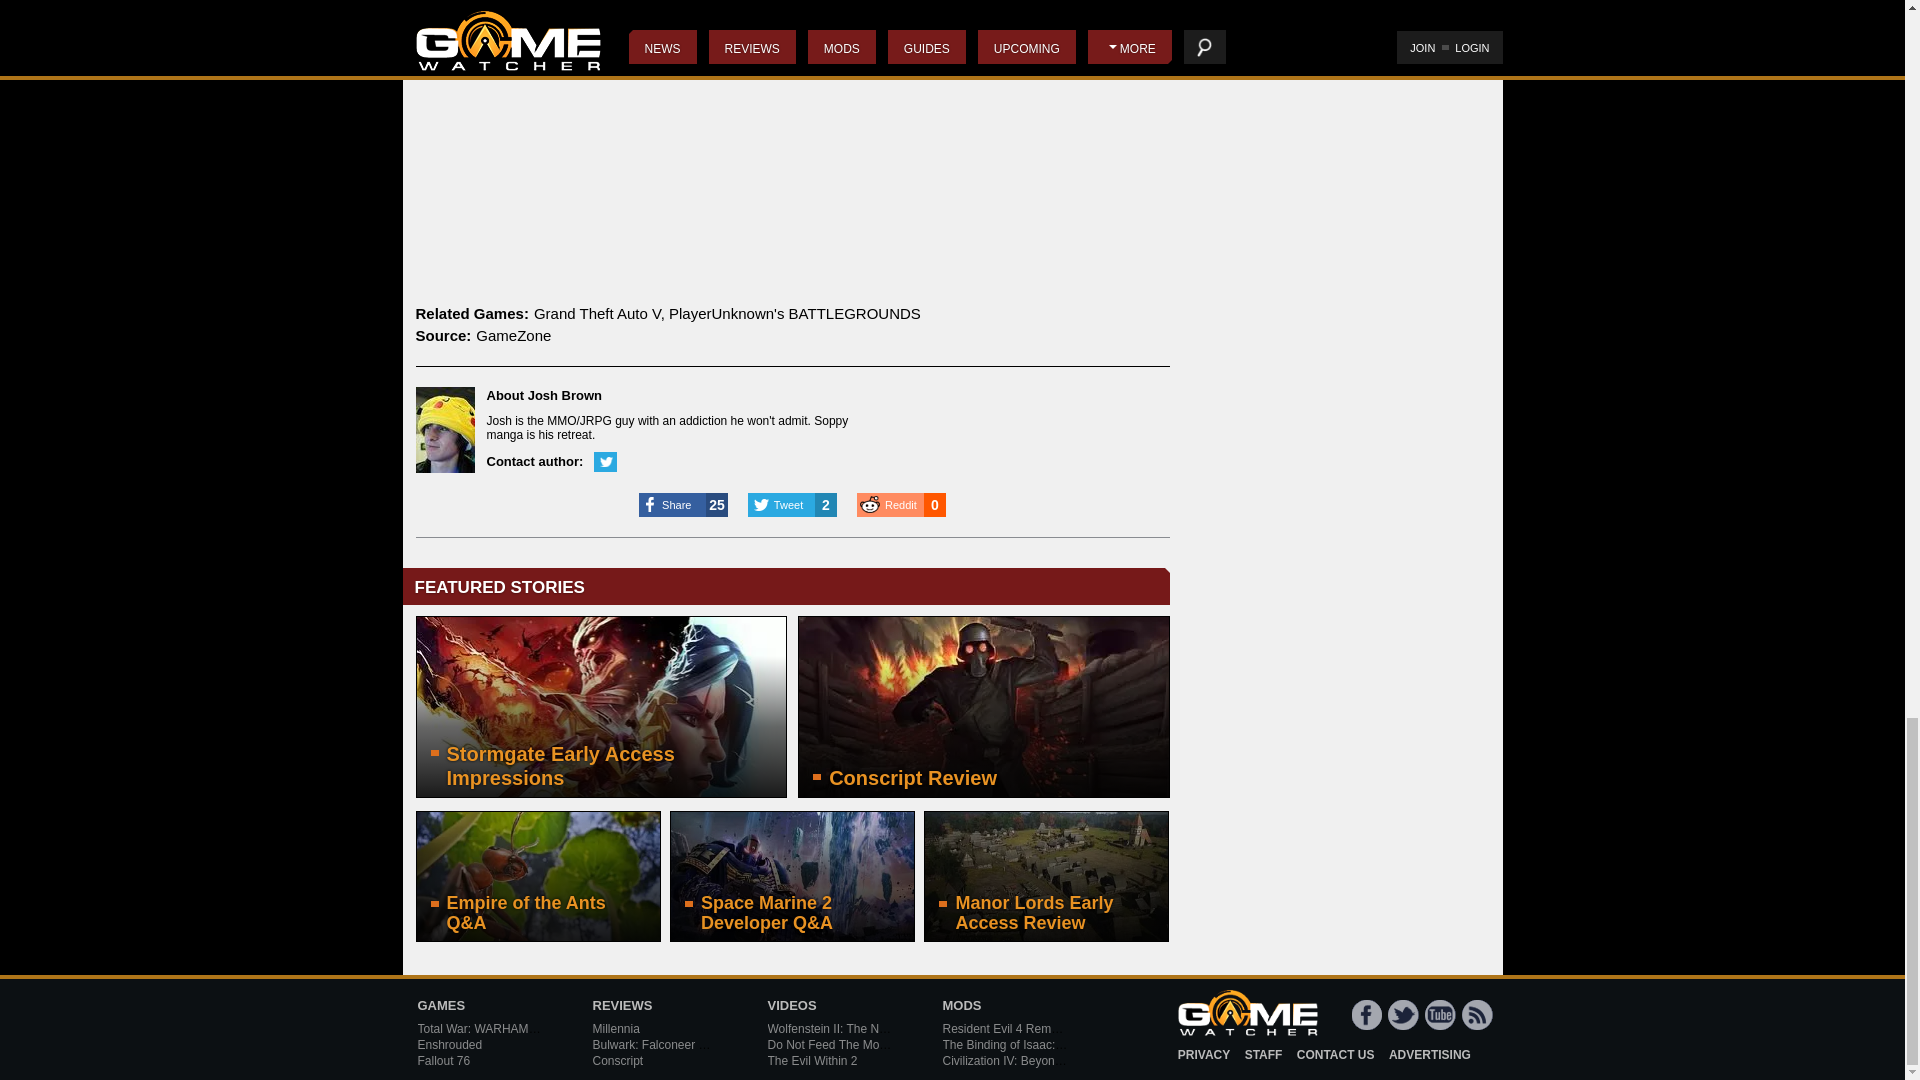  I want to click on Grand Theft Auto V, so click(596, 312).